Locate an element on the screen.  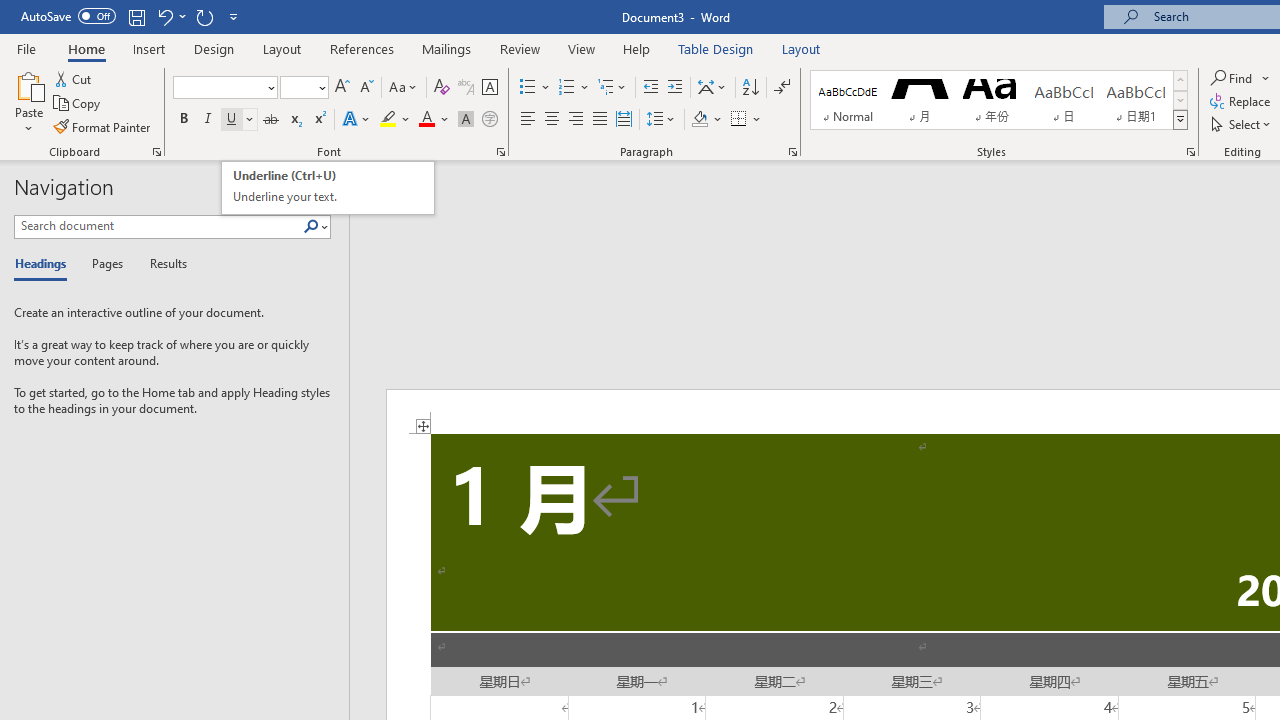
Line and Paragraph Spacing is located at coordinates (661, 120).